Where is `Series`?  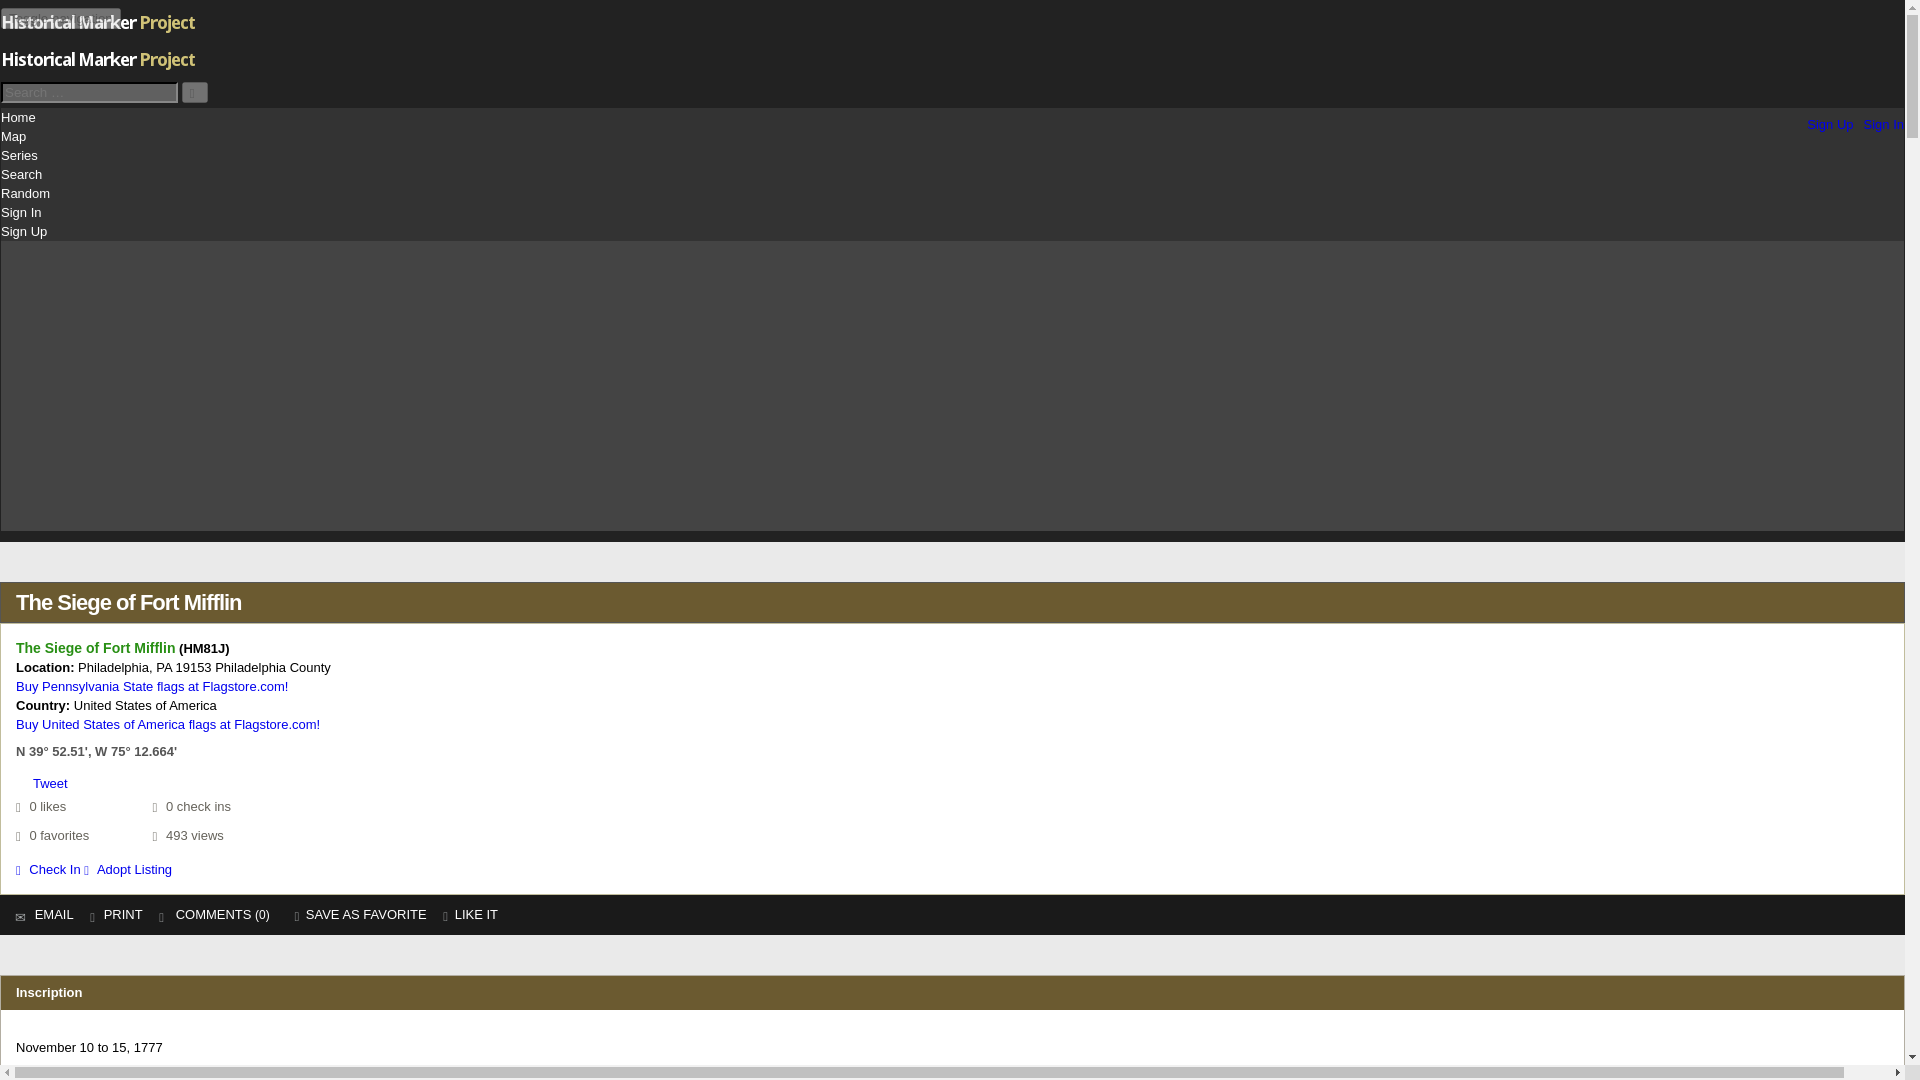
Series is located at coordinates (20, 155).